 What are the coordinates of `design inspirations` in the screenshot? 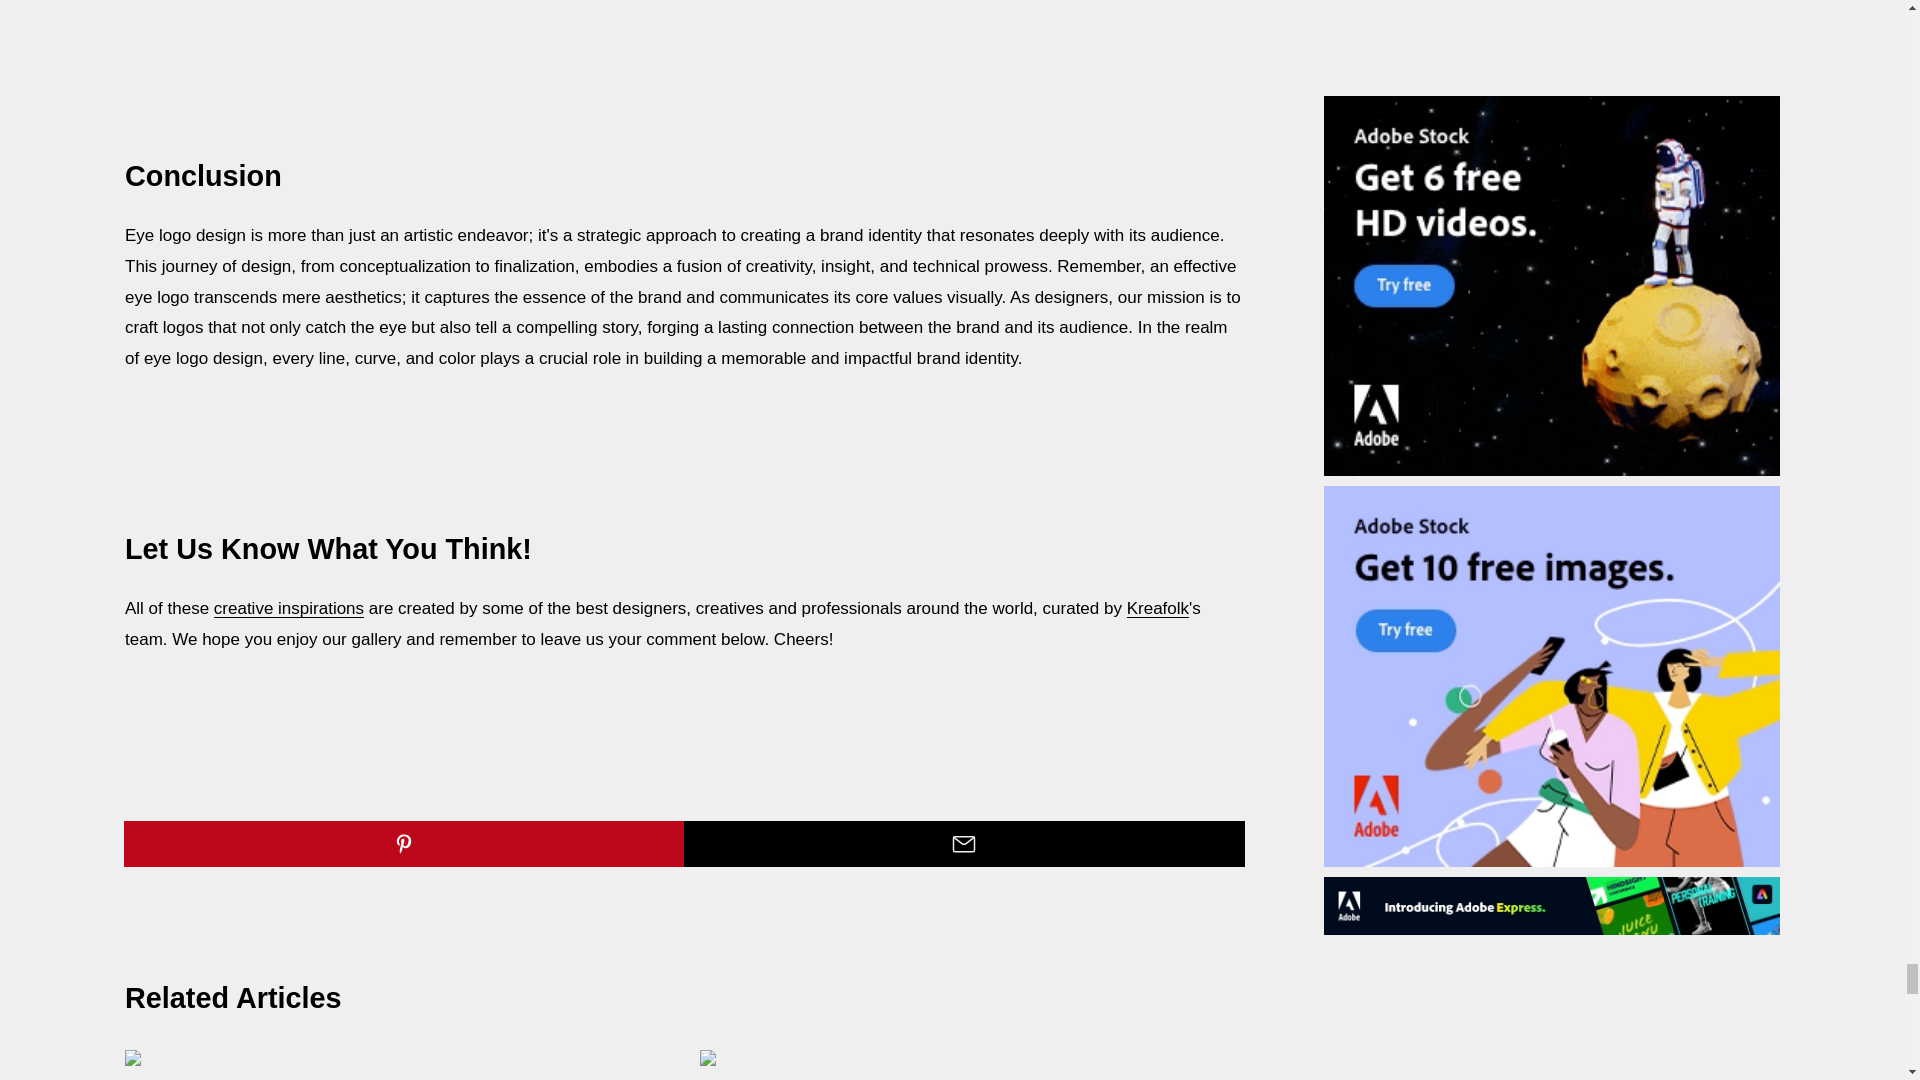 It's located at (288, 608).